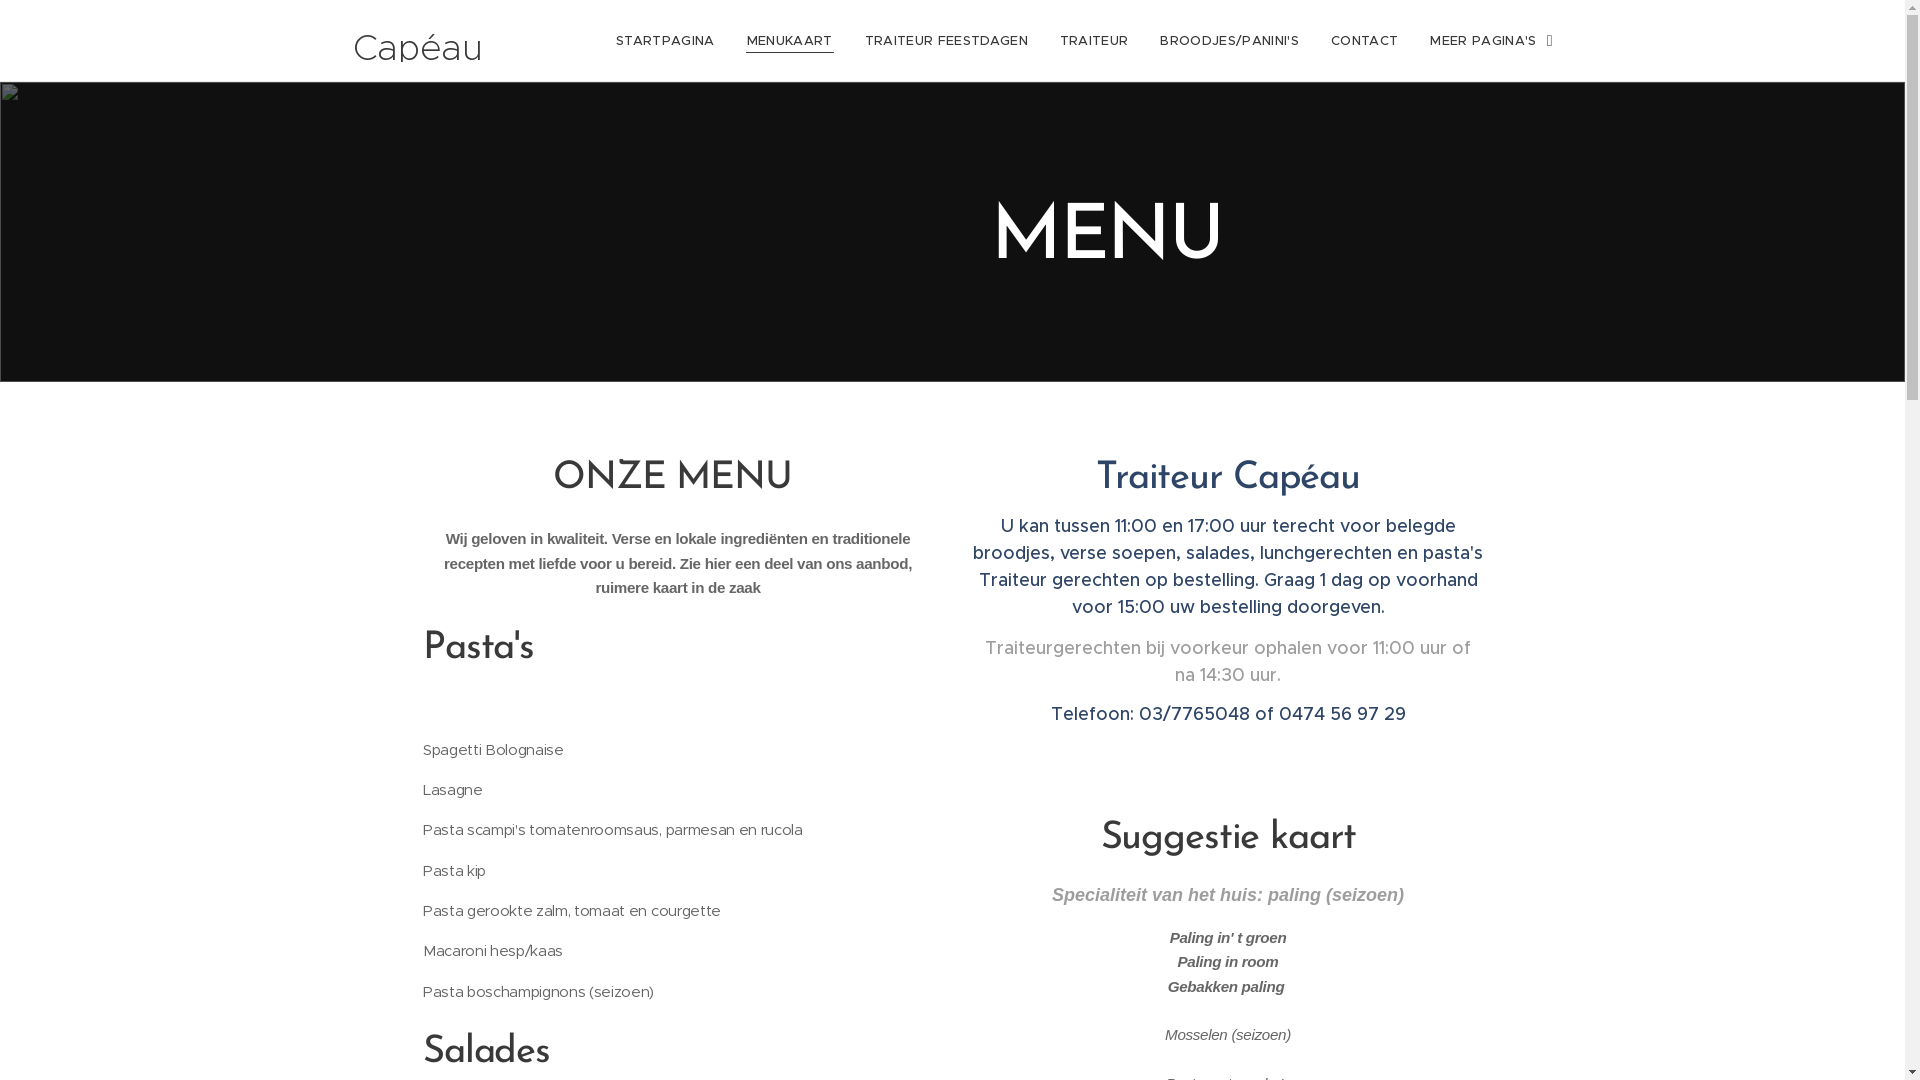  Describe the element at coordinates (671, 41) in the screenshot. I see `STARTPAGINA` at that location.